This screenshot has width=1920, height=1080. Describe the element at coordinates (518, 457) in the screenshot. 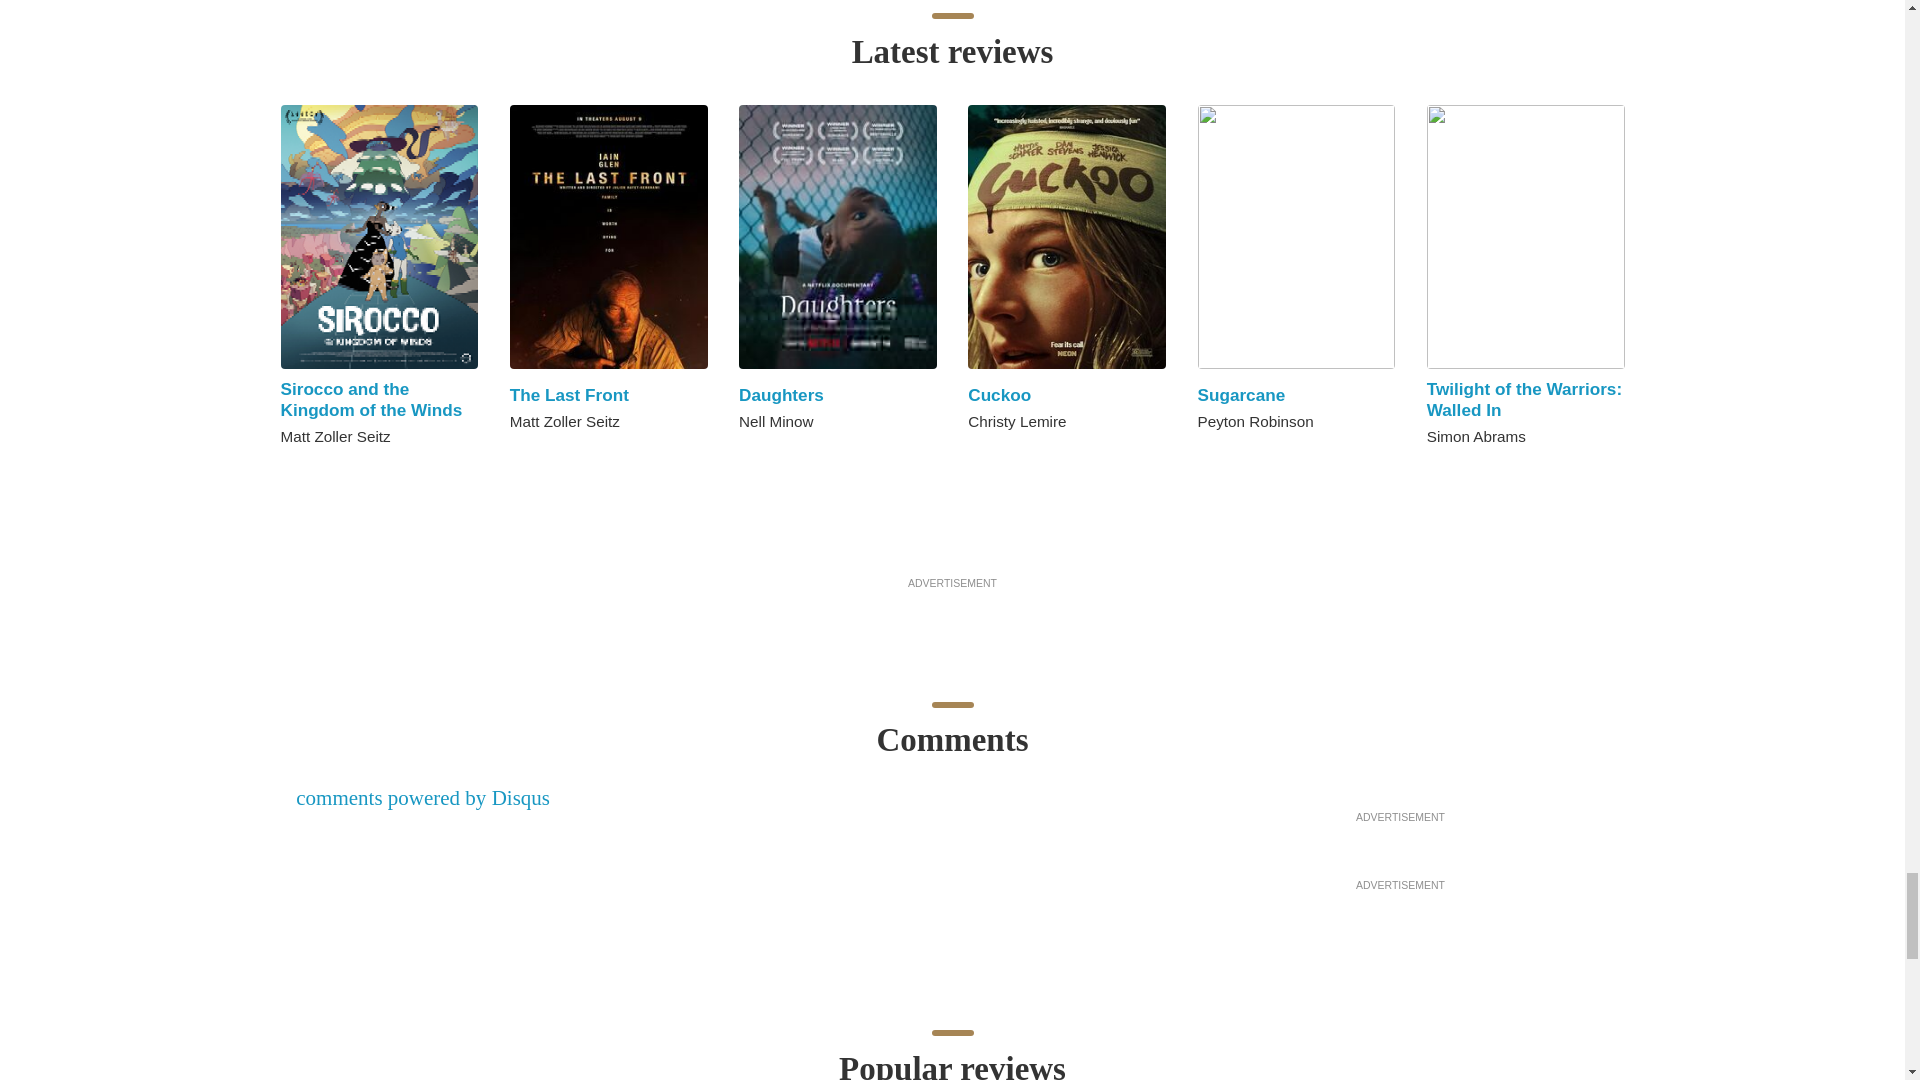

I see `star-full` at that location.